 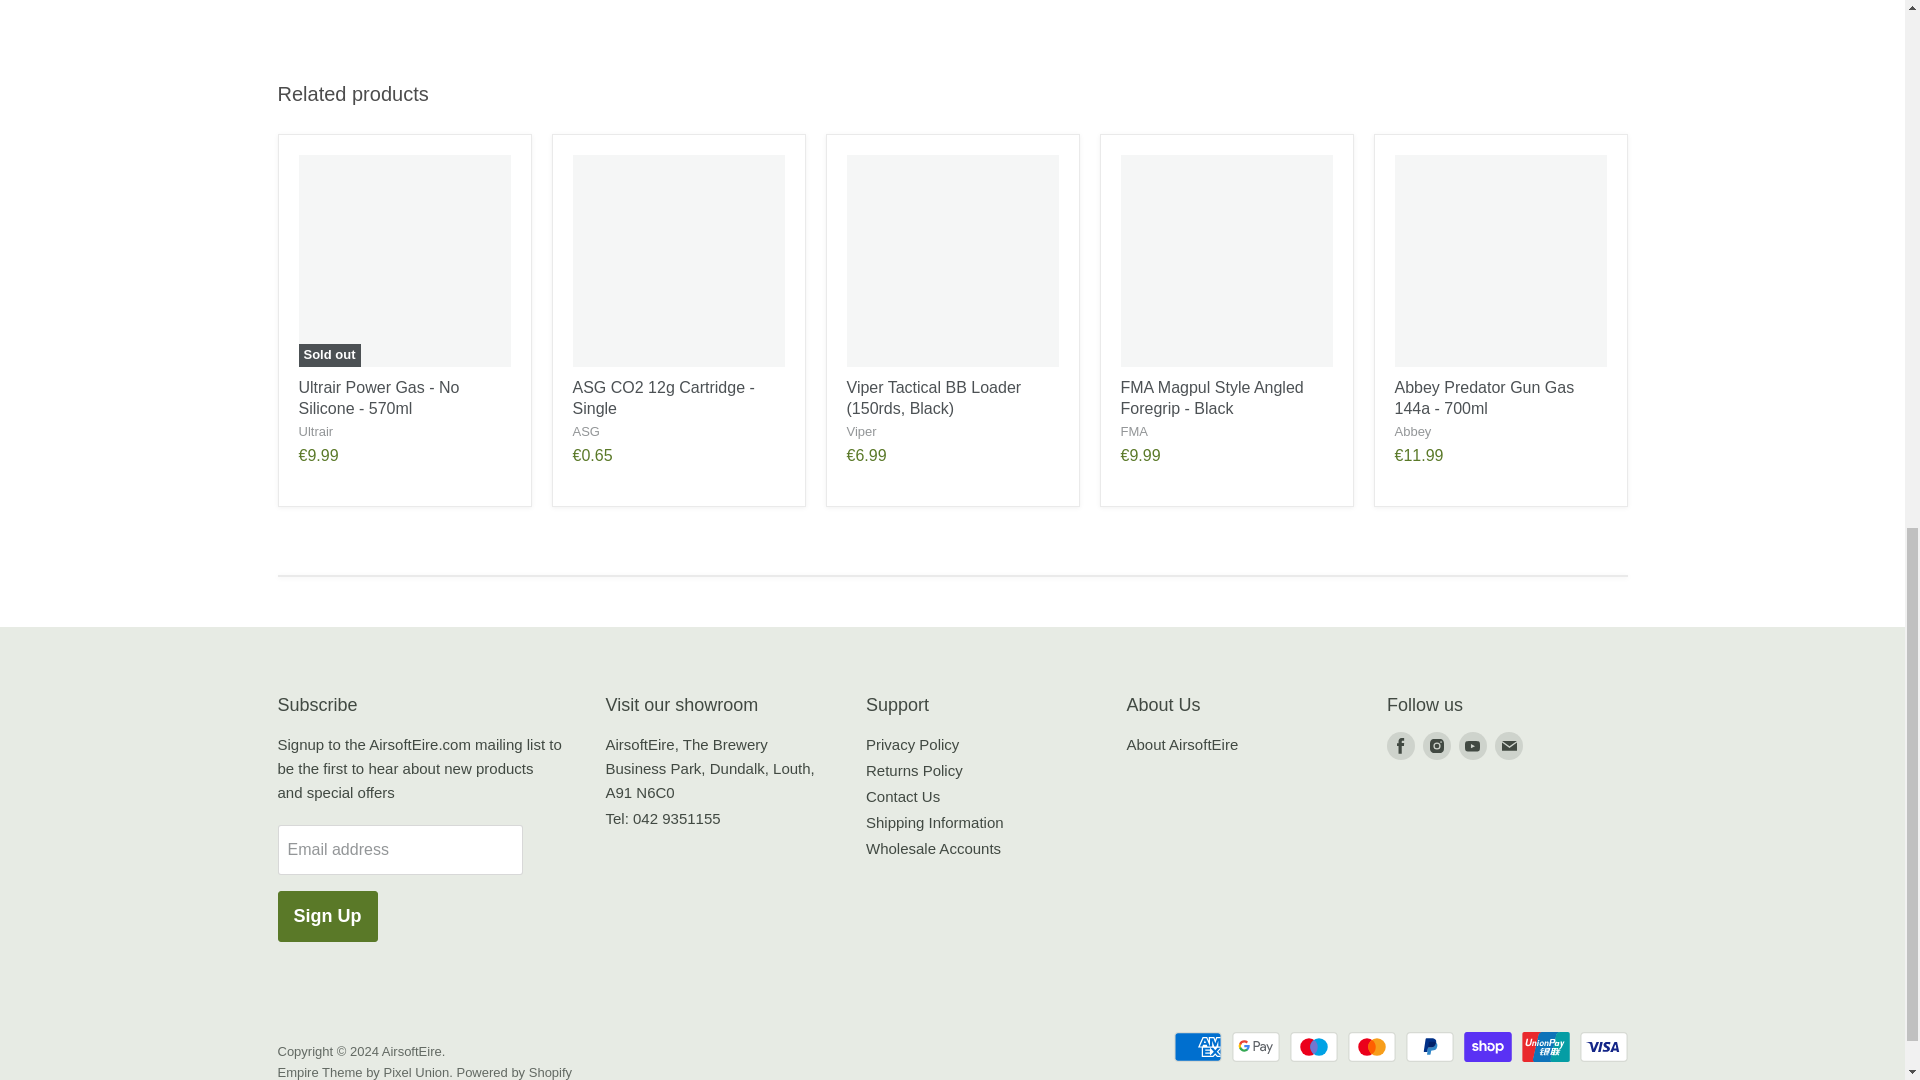 What do you see at coordinates (914, 770) in the screenshot?
I see `Returns Policy` at bounding box center [914, 770].